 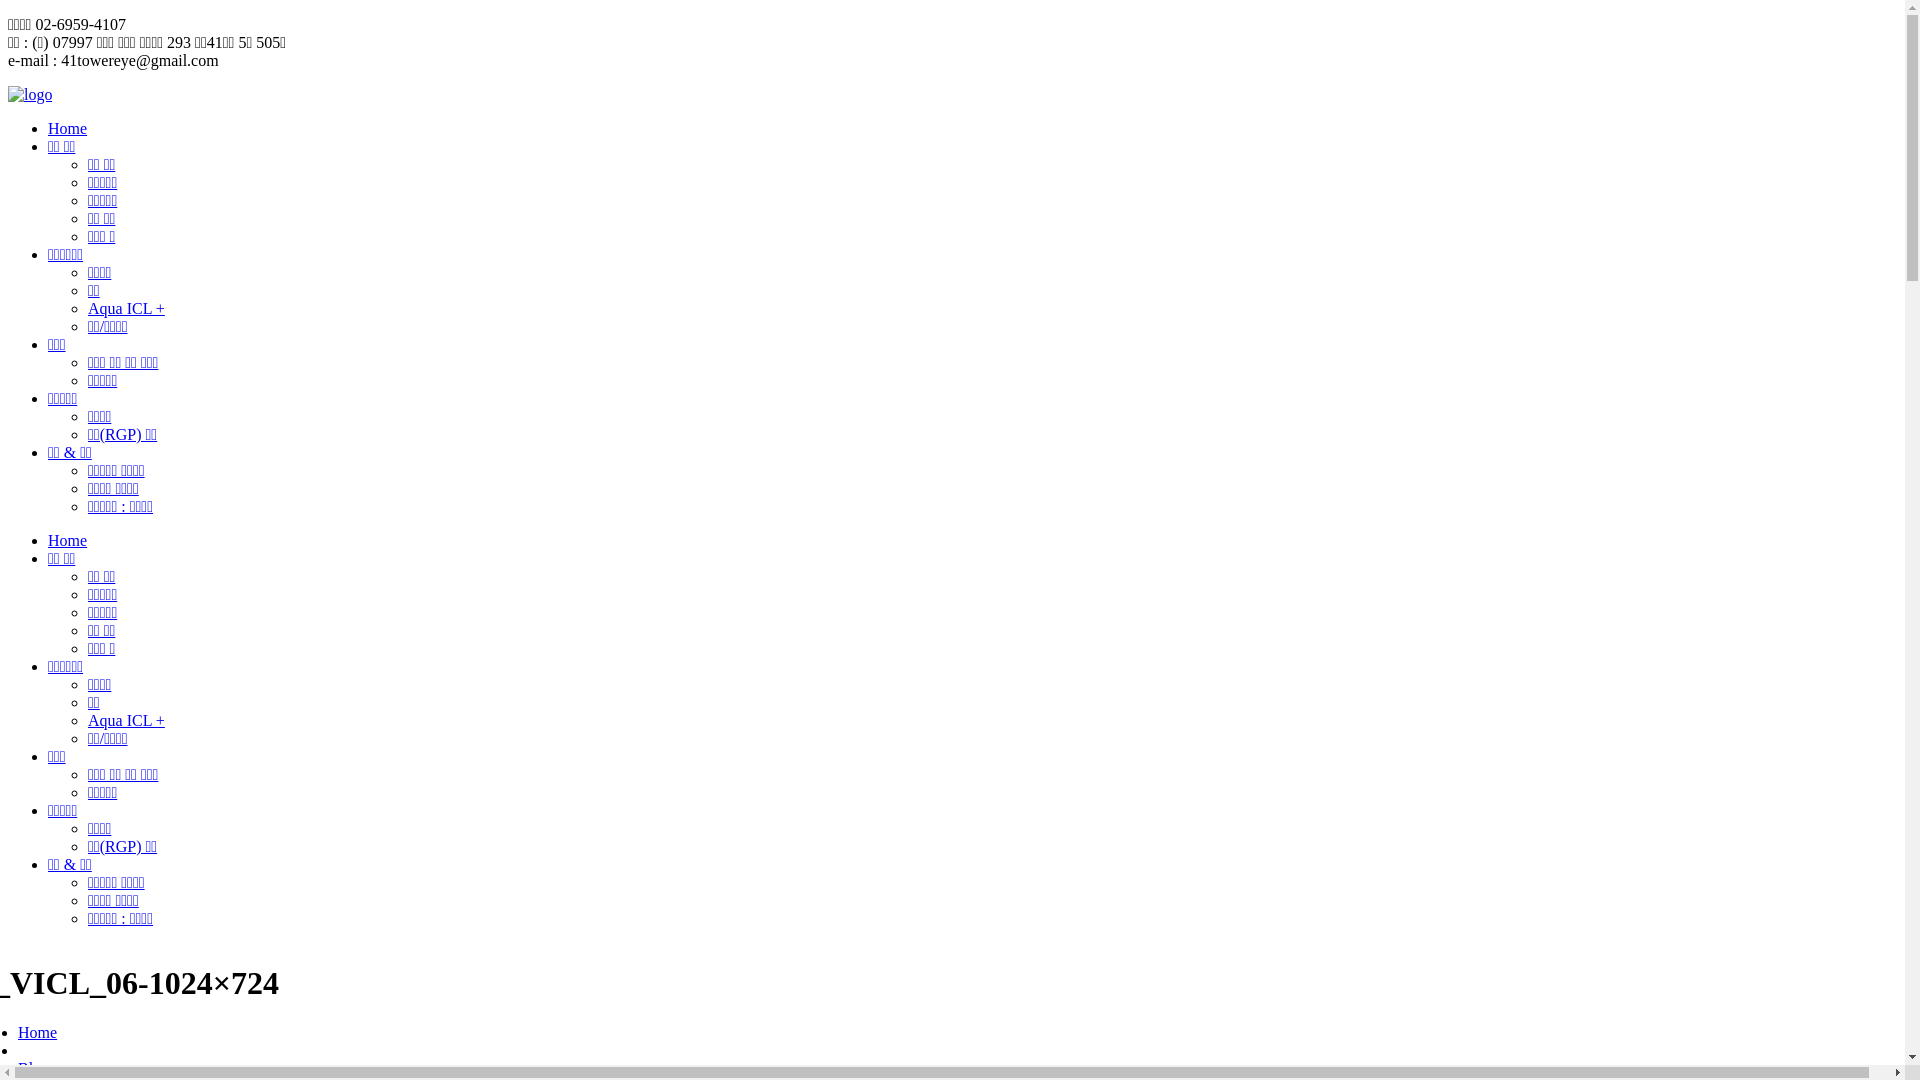 What do you see at coordinates (68, 128) in the screenshot?
I see `Home` at bounding box center [68, 128].